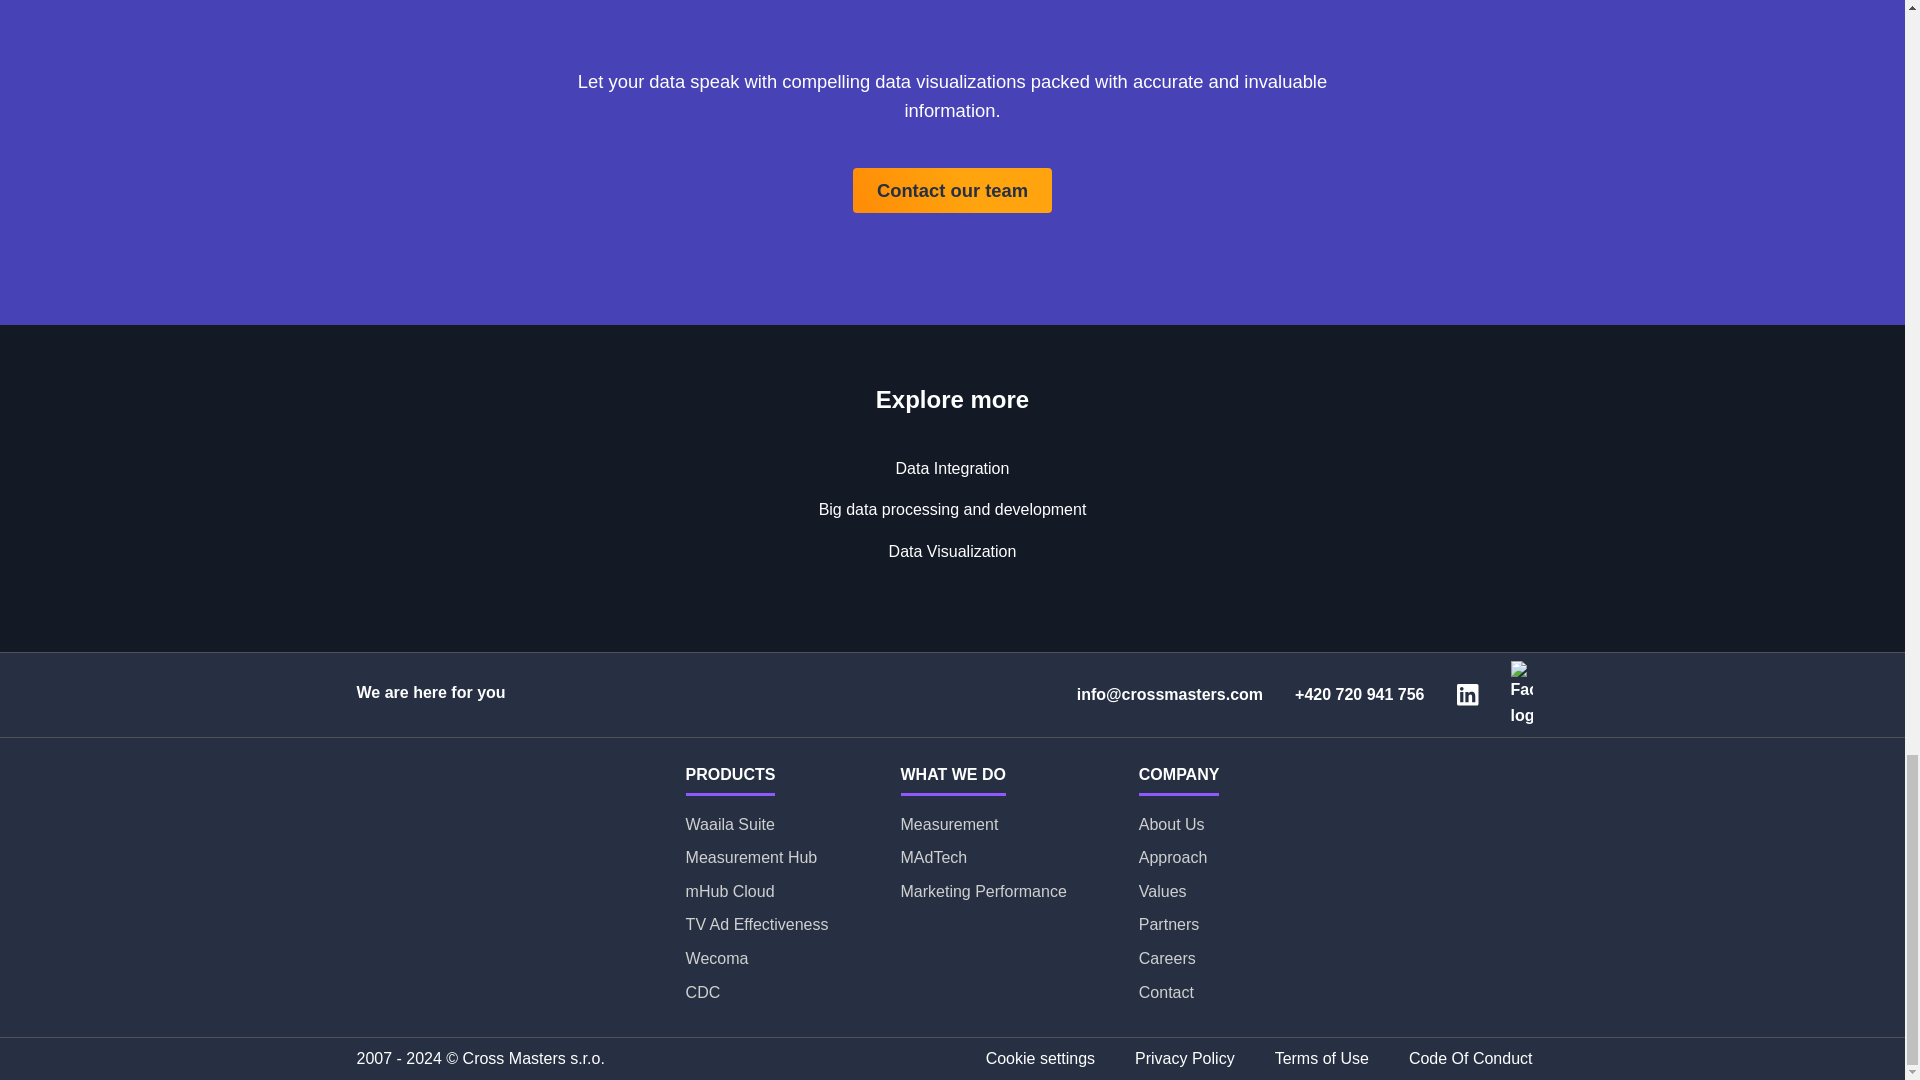  Describe the element at coordinates (952, 510) in the screenshot. I see `Big data processing and development` at that location.